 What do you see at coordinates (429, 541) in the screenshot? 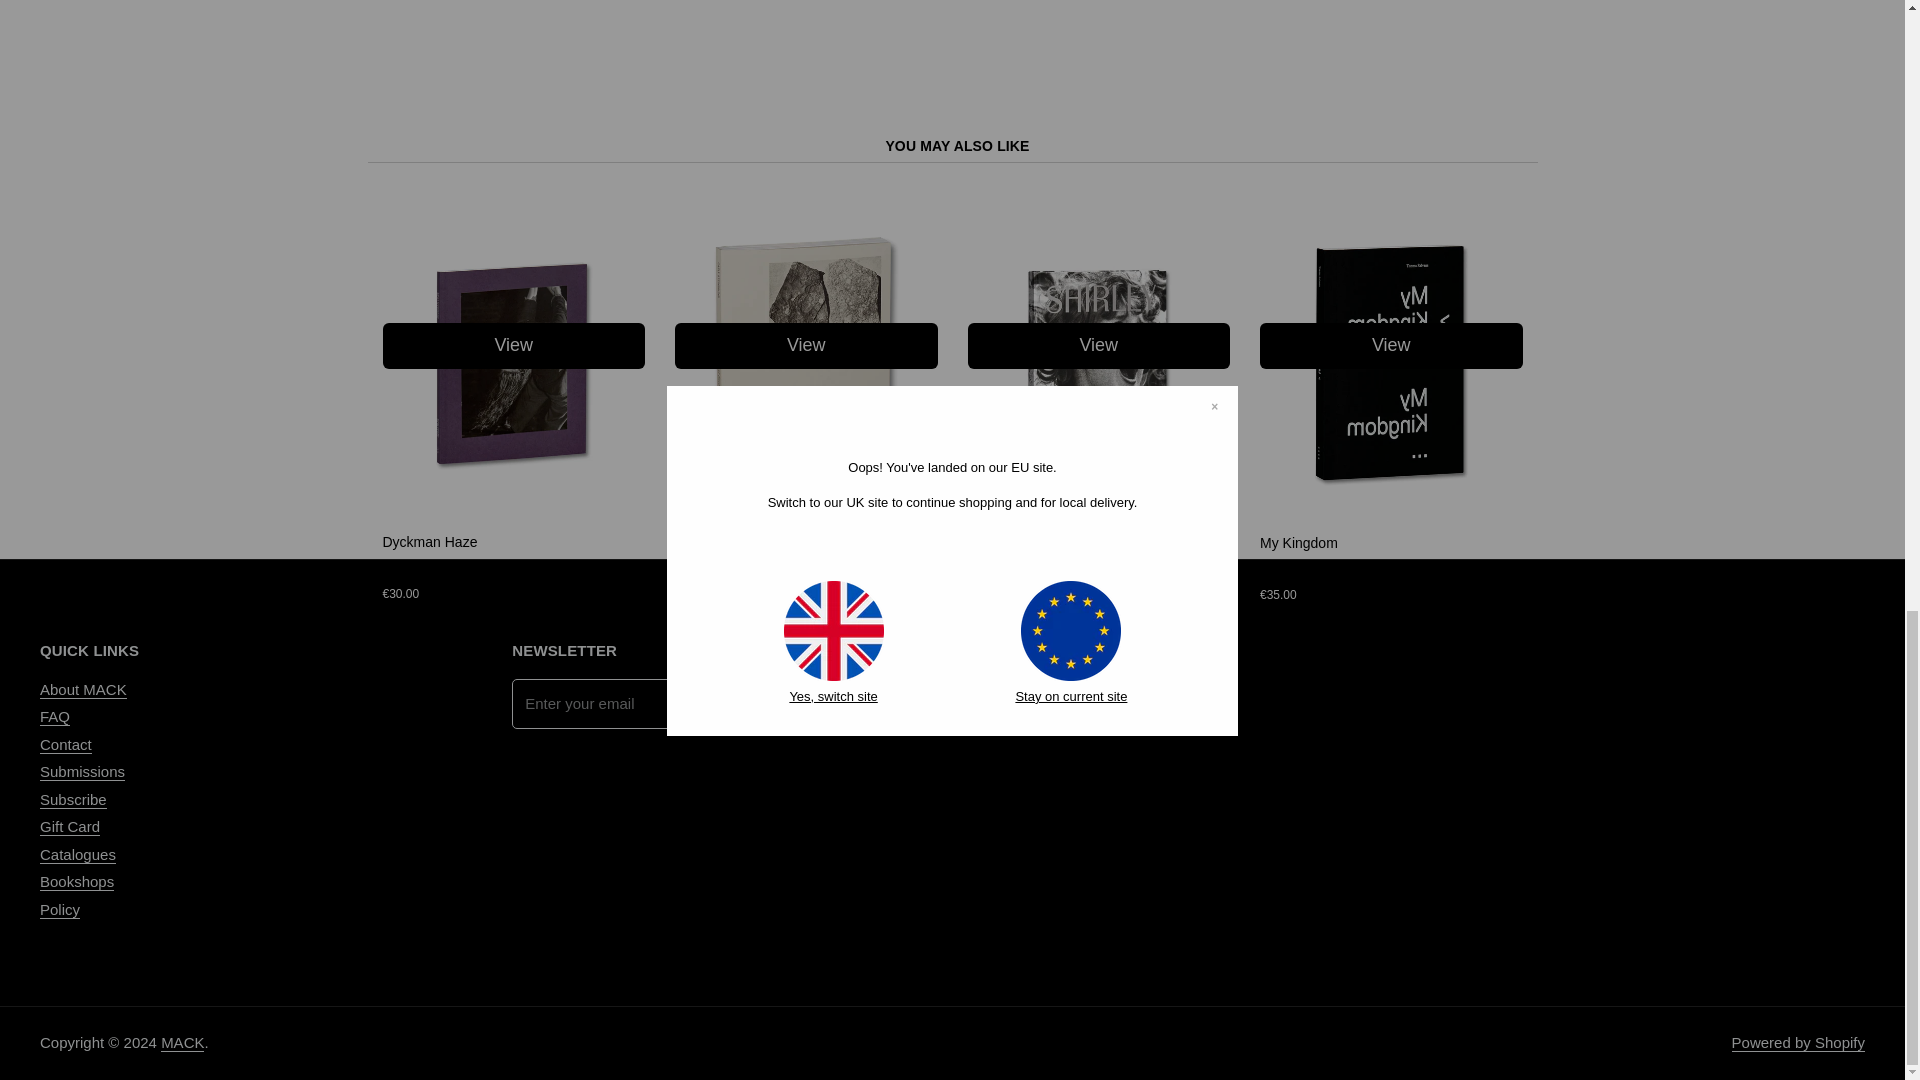
I see `Dyckman Haze` at bounding box center [429, 541].